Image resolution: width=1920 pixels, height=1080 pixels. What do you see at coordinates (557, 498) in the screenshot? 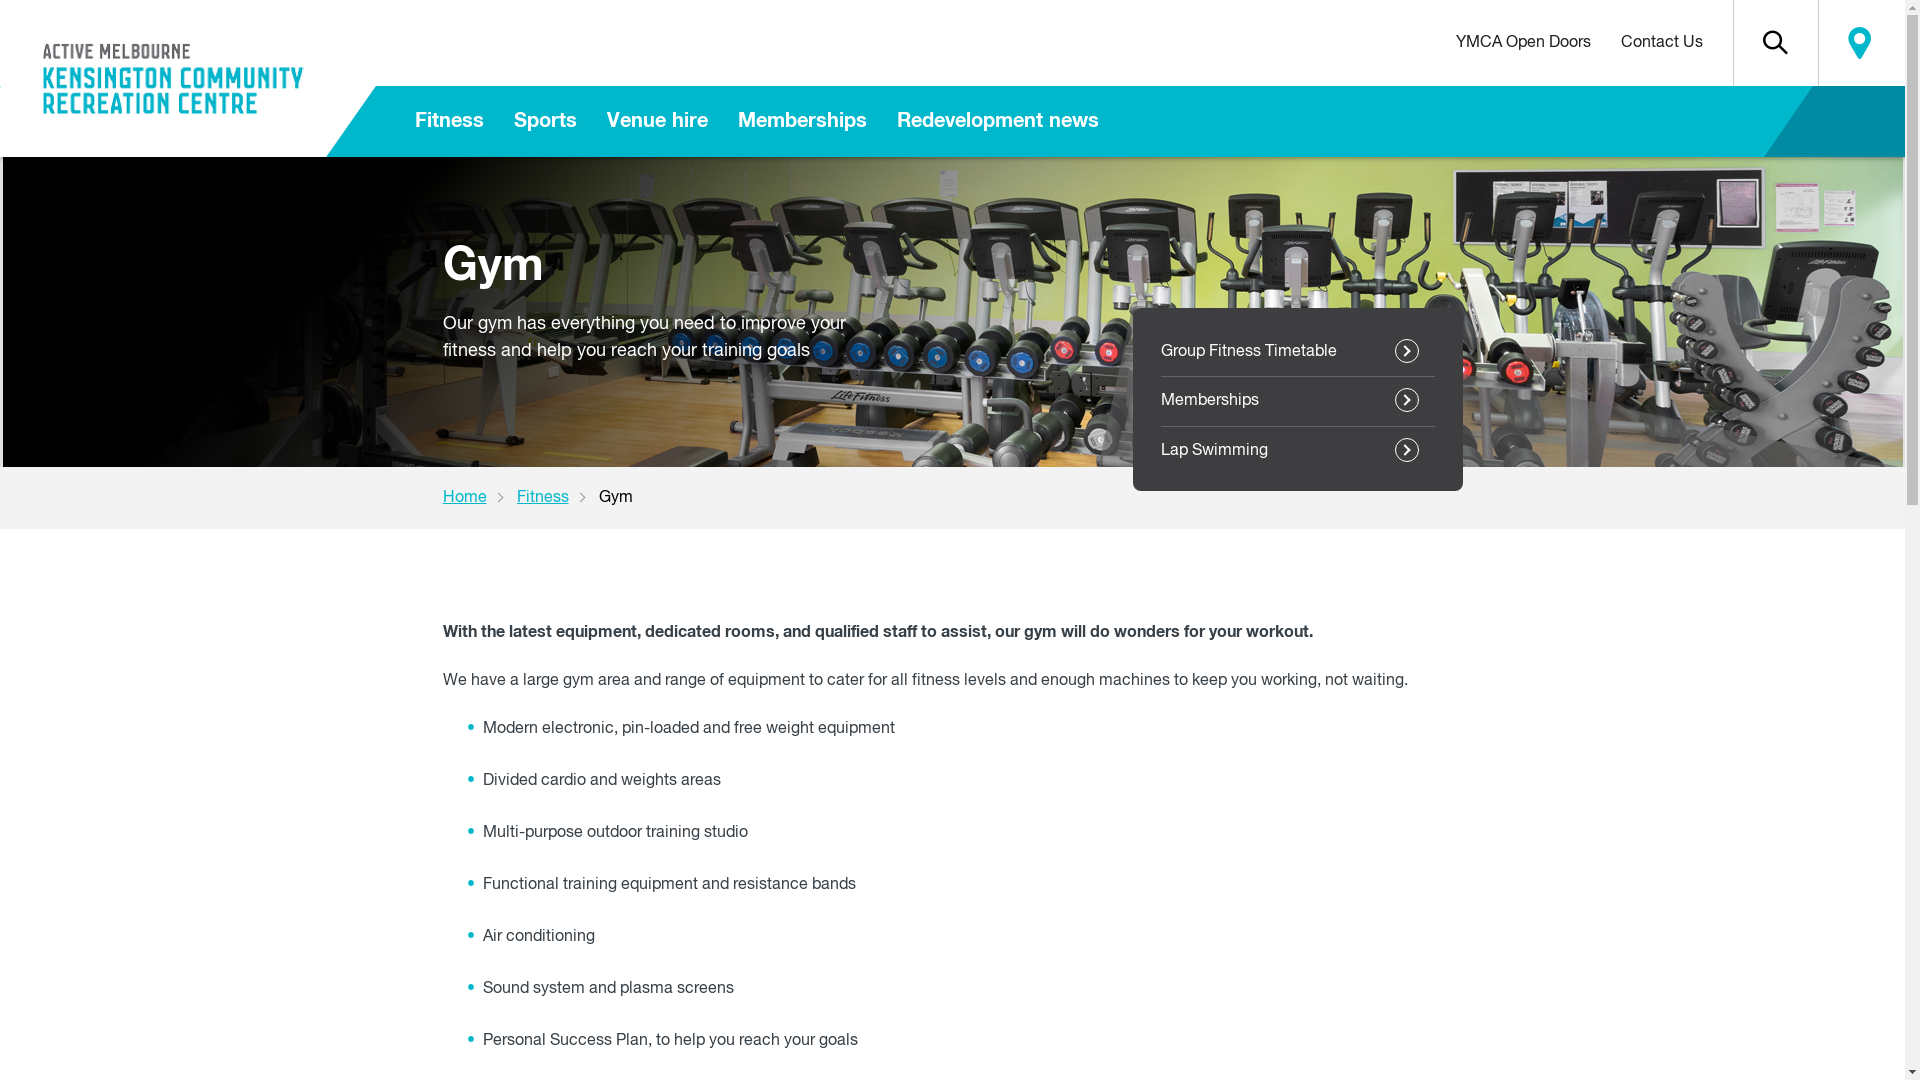
I see `Fitness` at bounding box center [557, 498].